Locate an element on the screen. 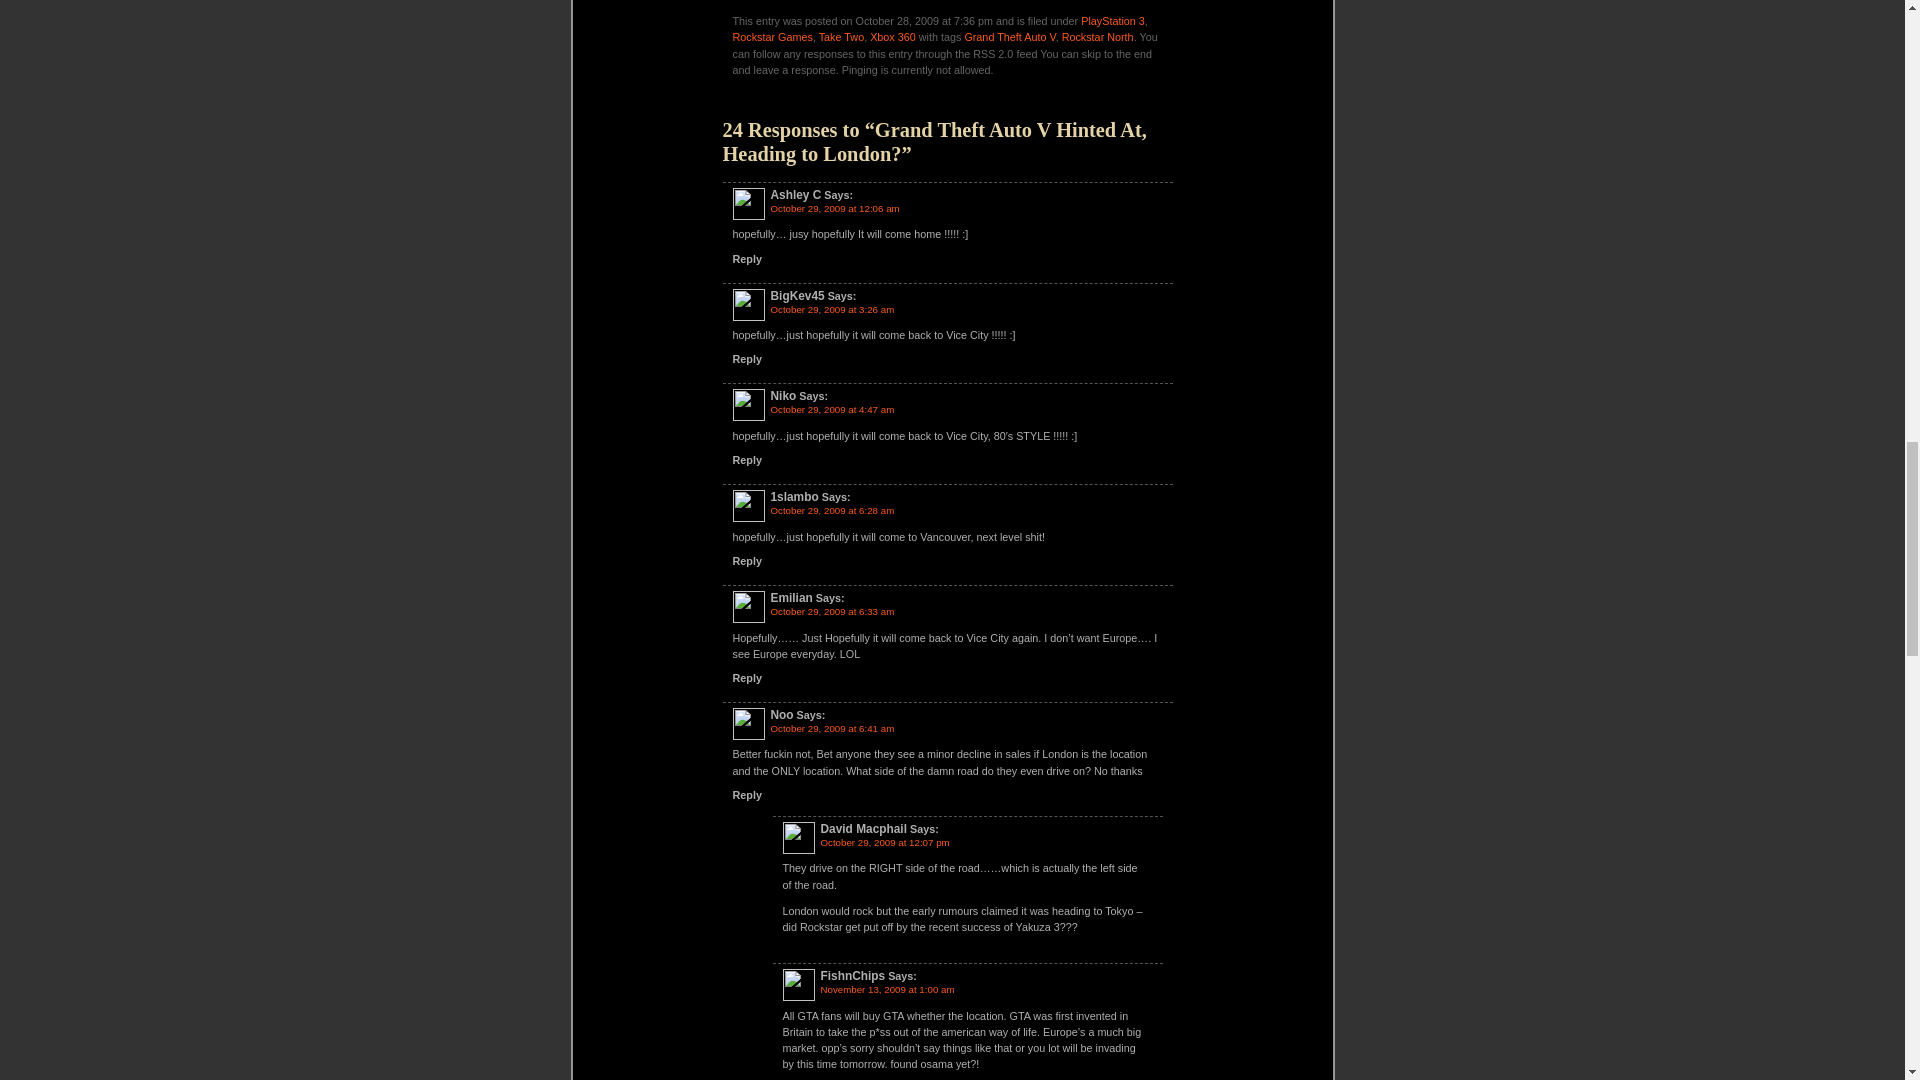 This screenshot has width=1920, height=1080. October 29, 2009 at 12:06 am is located at coordinates (834, 208).